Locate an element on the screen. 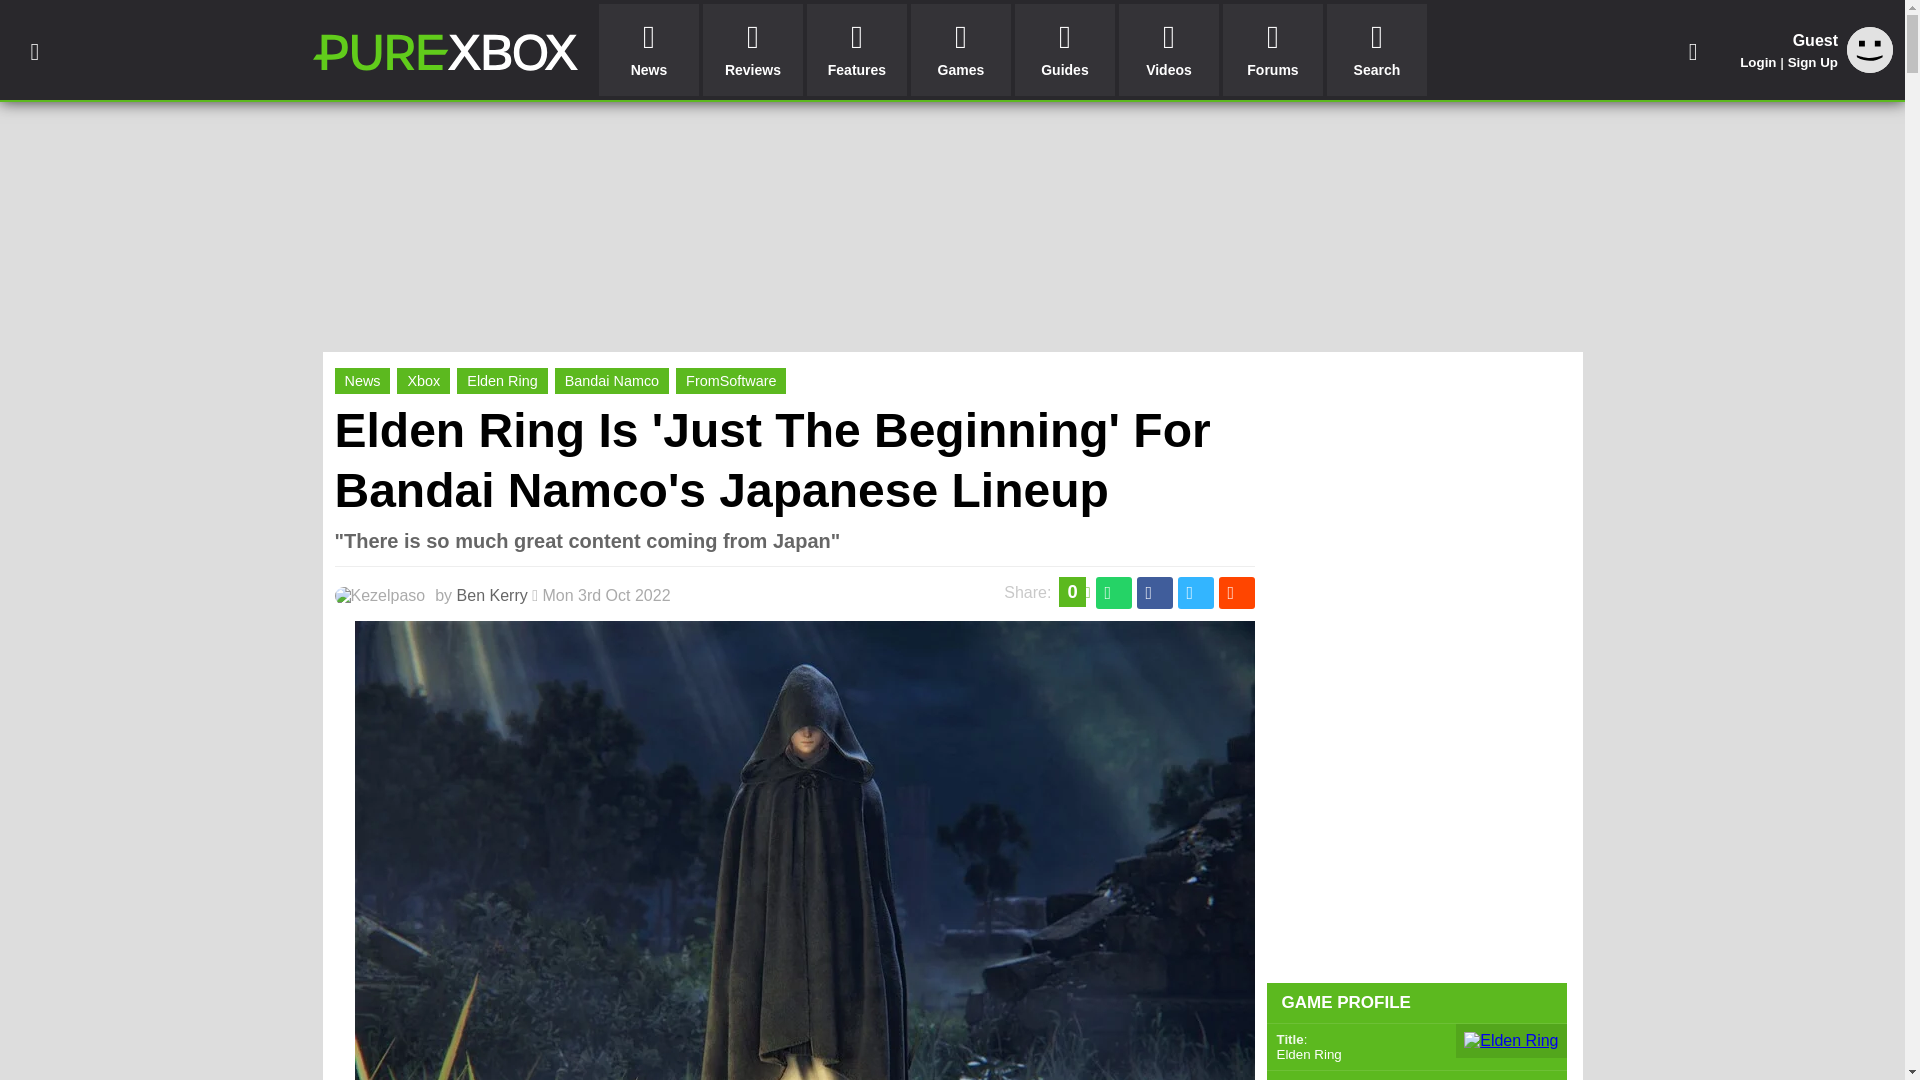 The width and height of the screenshot is (1920, 1080). FromSoftware is located at coordinates (730, 381).